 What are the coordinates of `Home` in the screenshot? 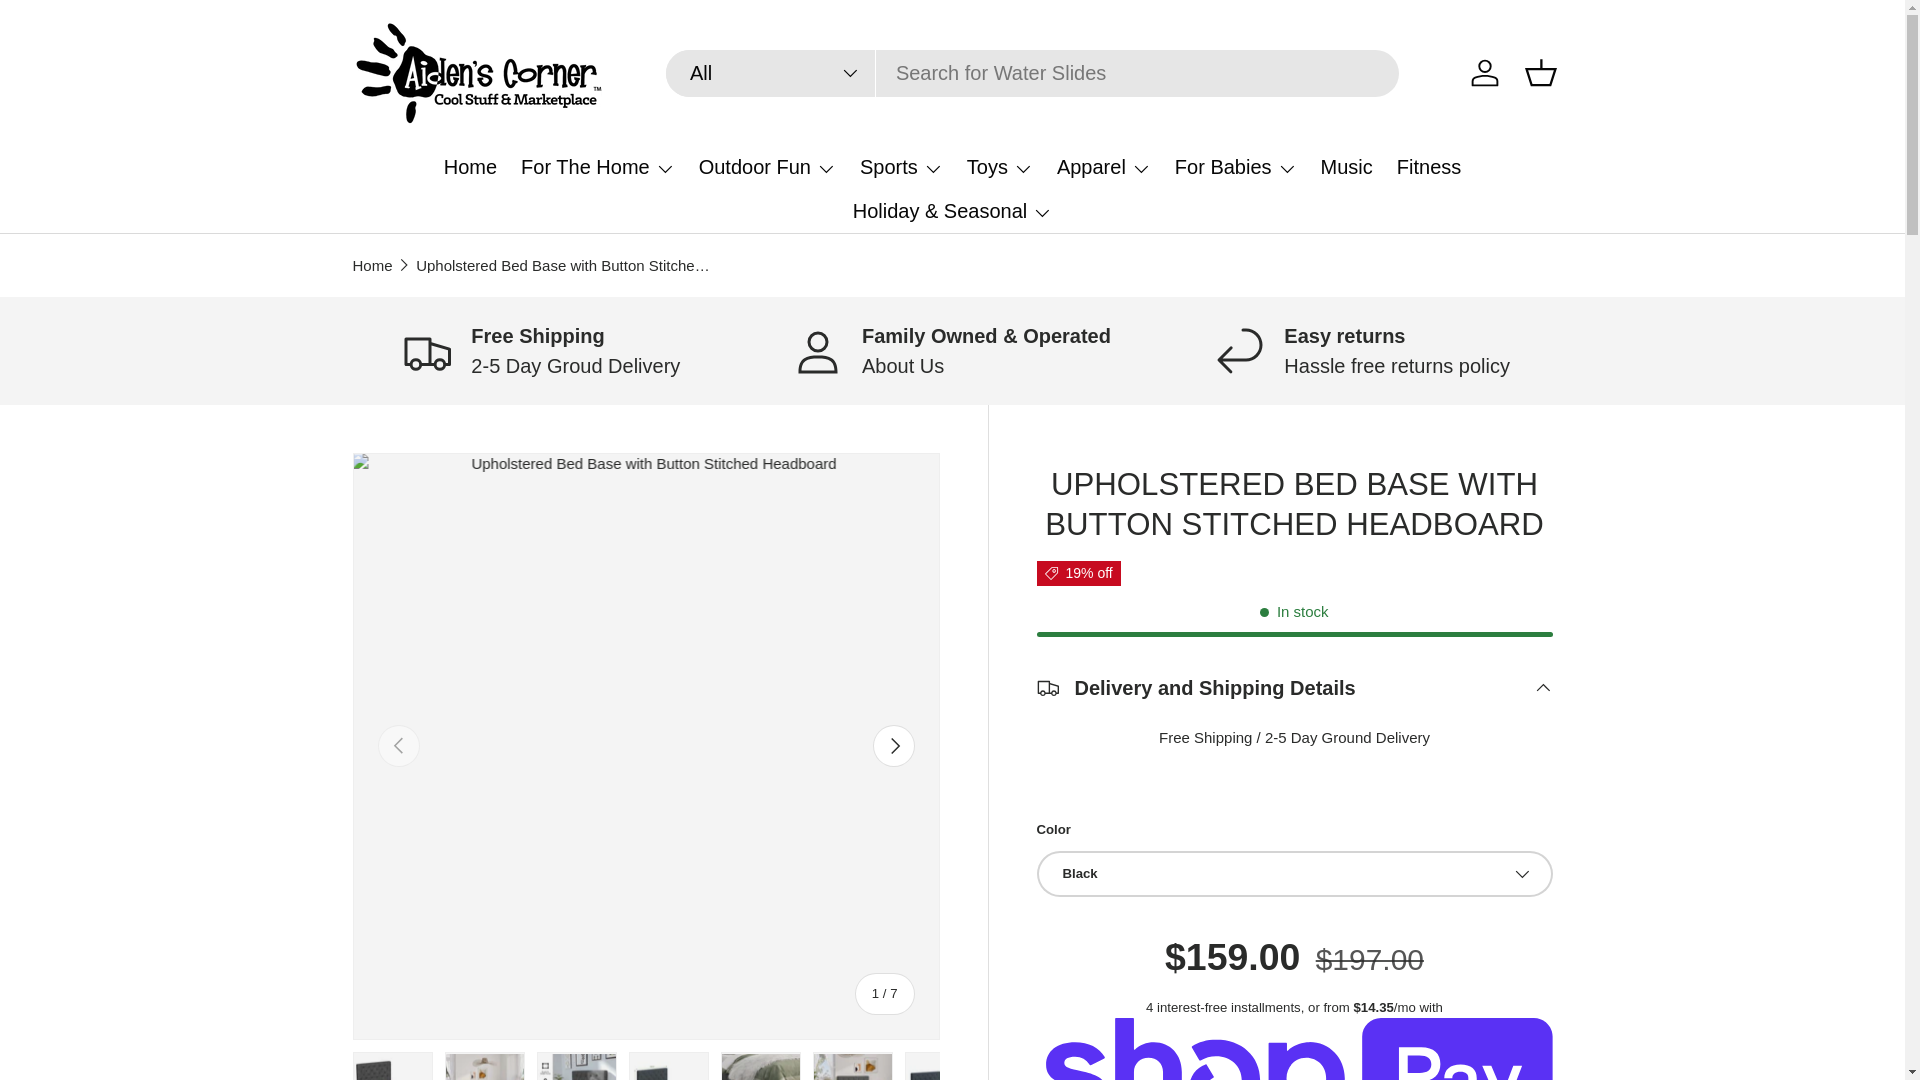 It's located at (470, 166).